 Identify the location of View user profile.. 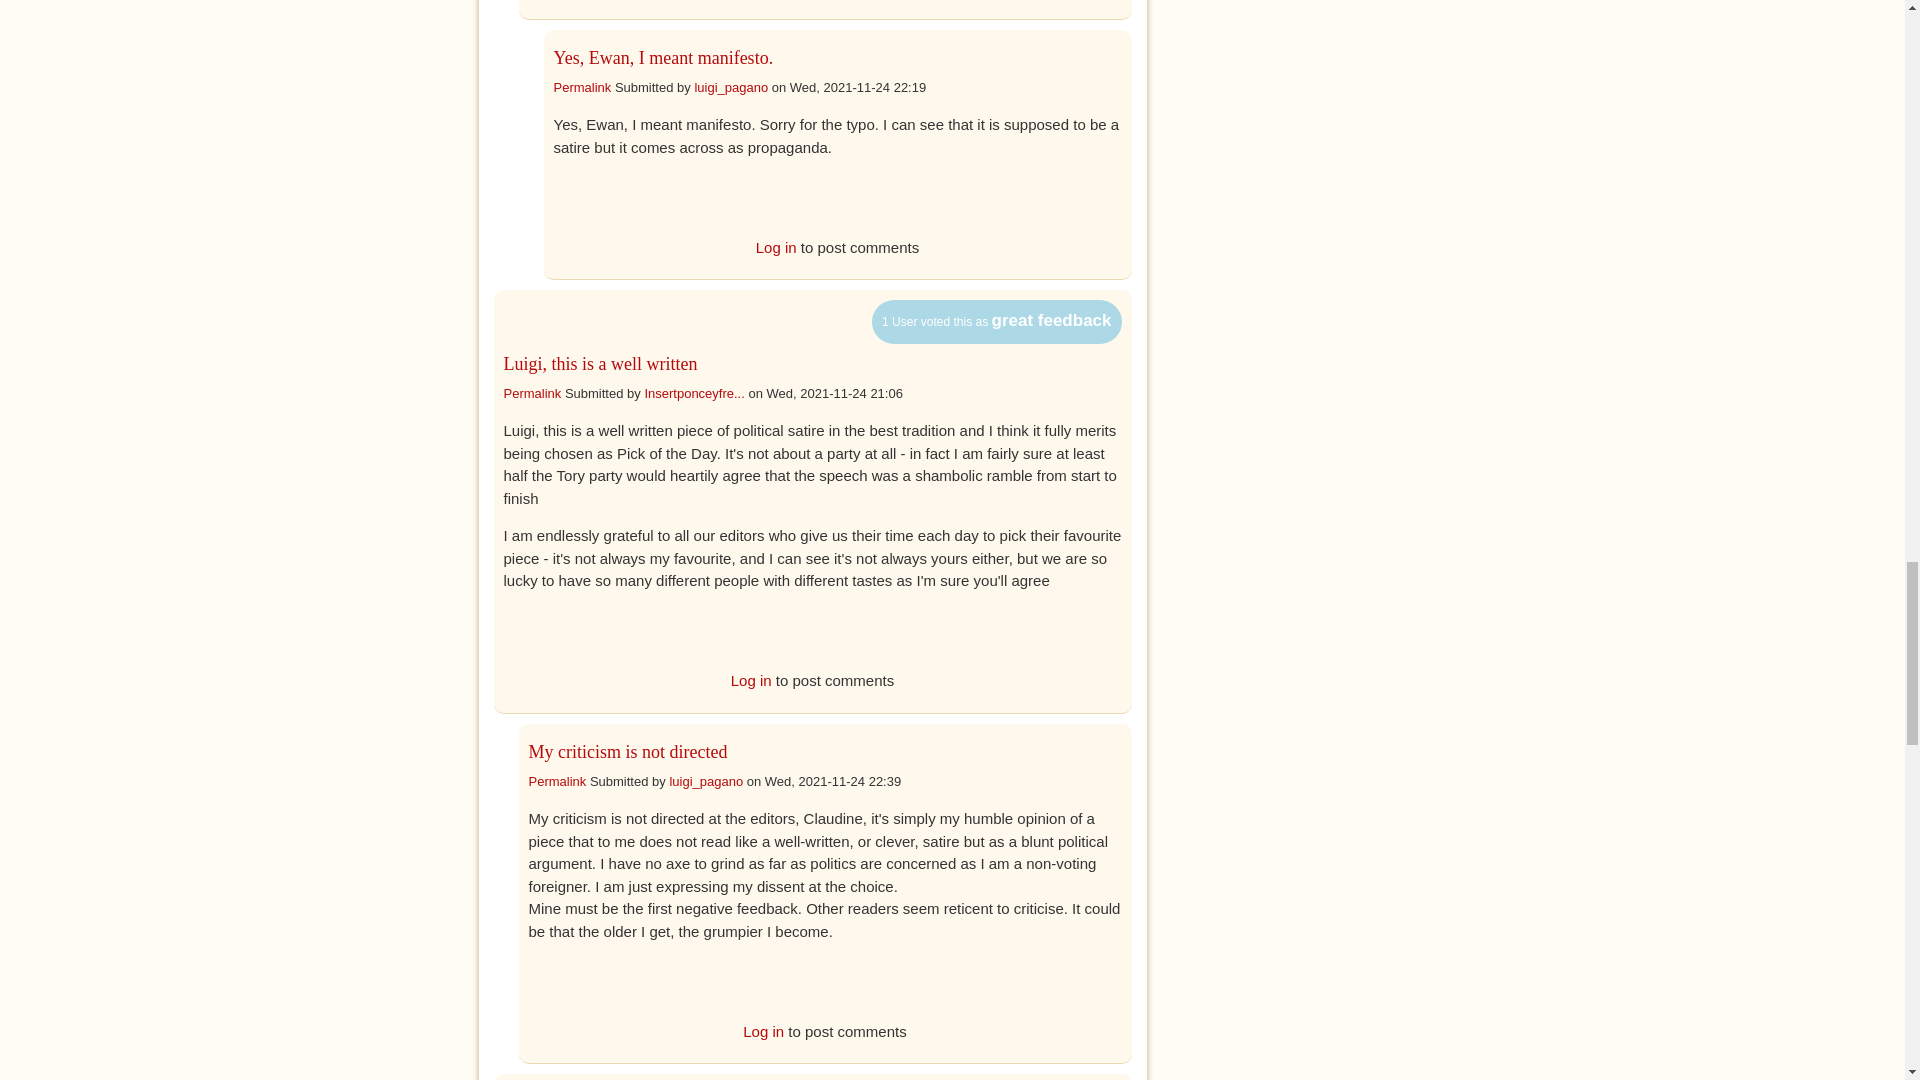
(694, 392).